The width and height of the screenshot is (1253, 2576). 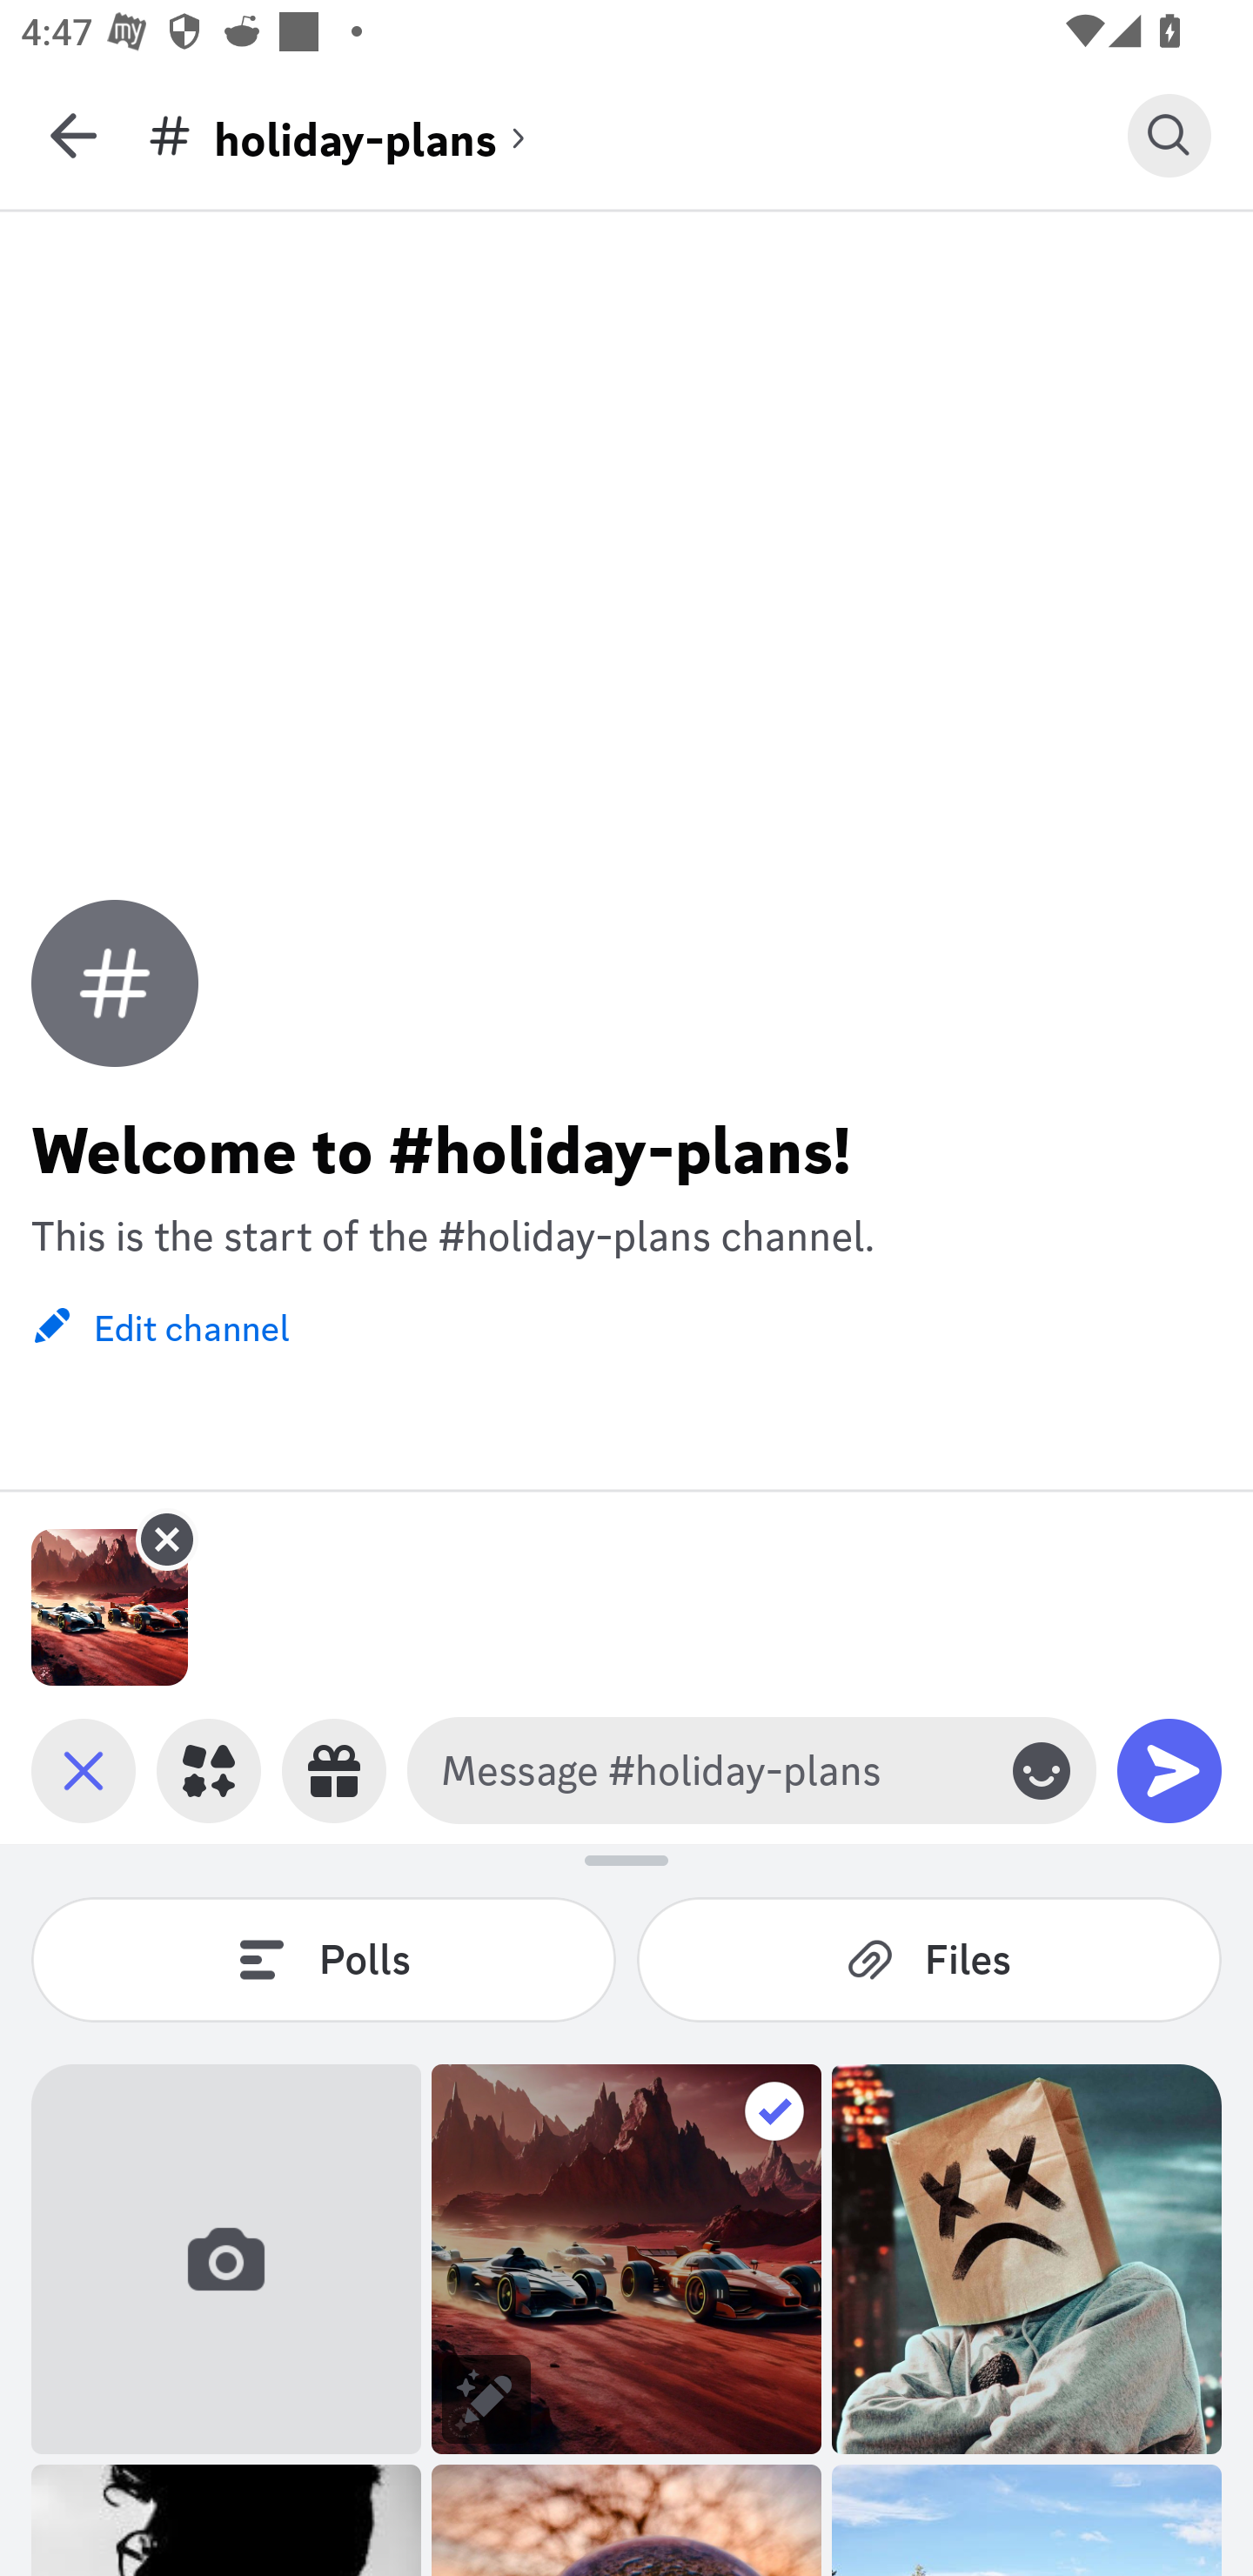 I want to click on Files, so click(x=929, y=1958).